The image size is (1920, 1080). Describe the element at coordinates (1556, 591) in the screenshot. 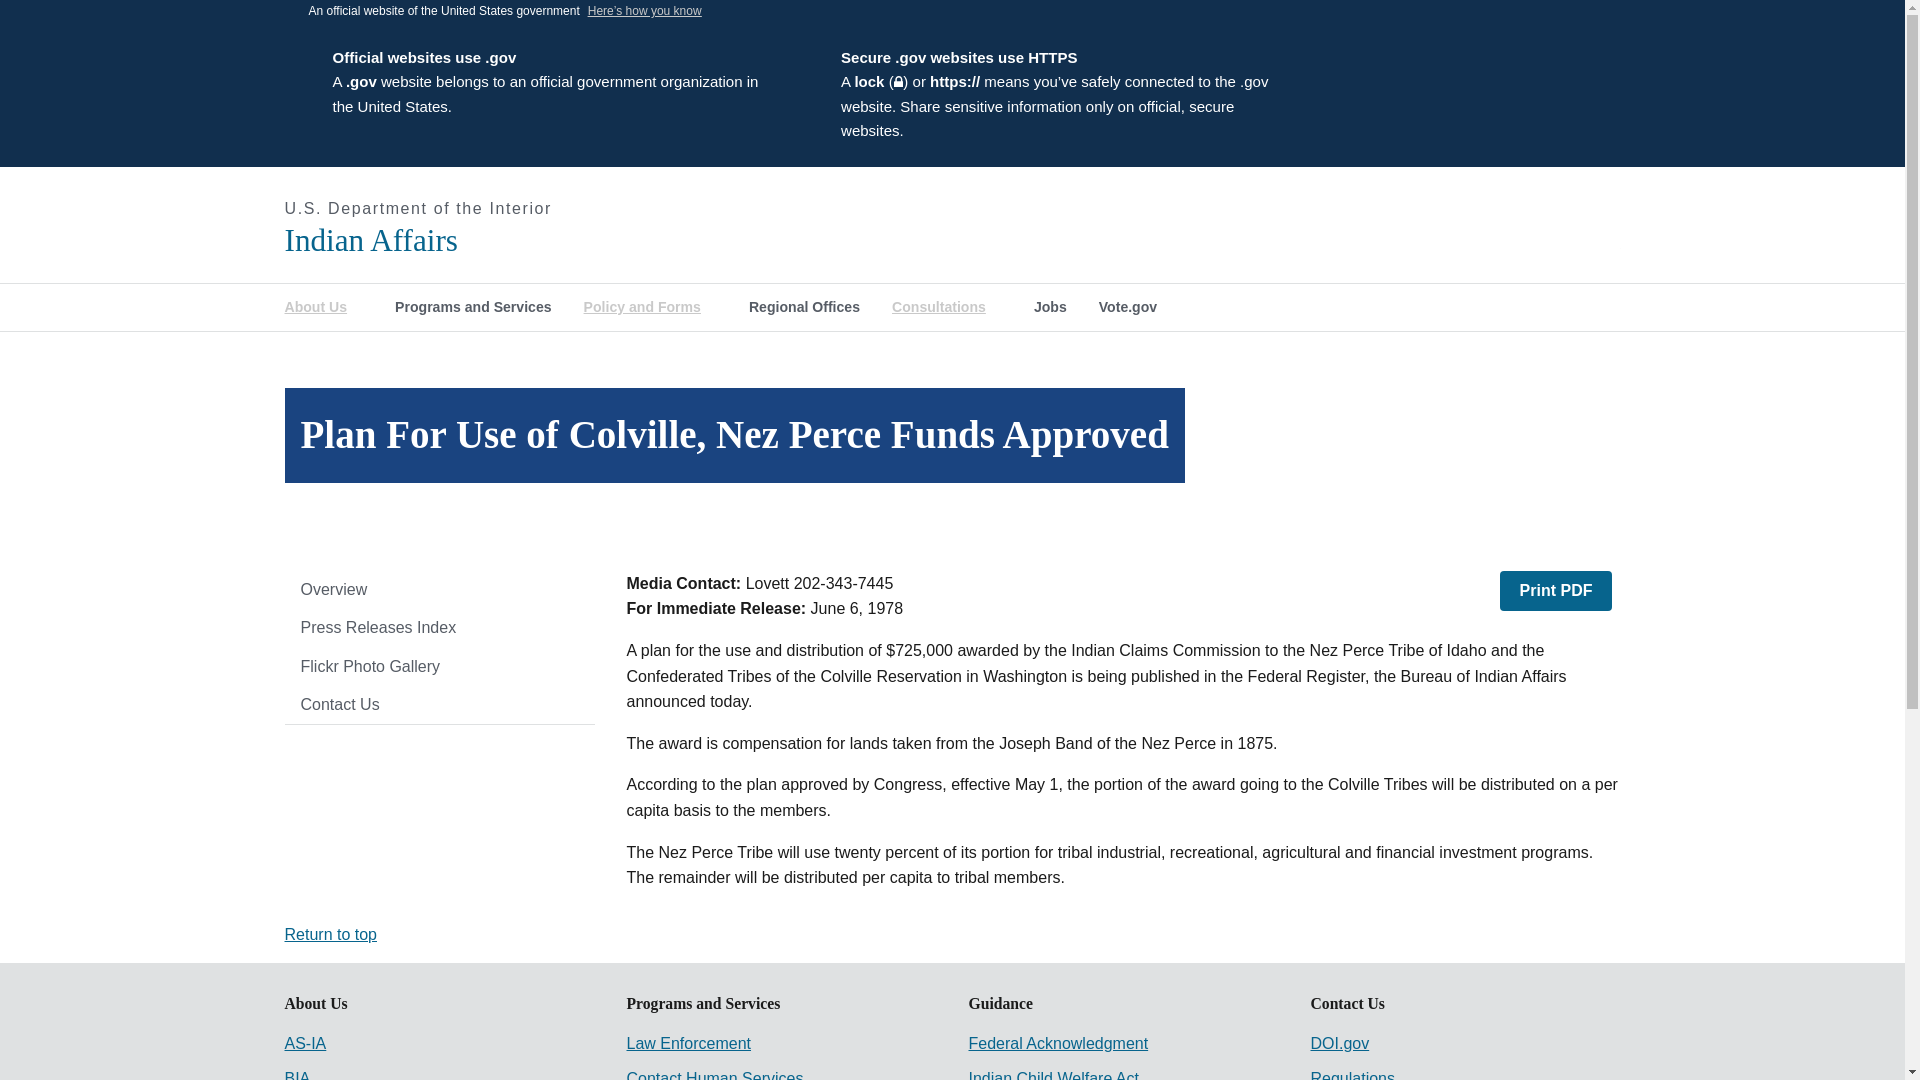

I see `Print PDF` at that location.